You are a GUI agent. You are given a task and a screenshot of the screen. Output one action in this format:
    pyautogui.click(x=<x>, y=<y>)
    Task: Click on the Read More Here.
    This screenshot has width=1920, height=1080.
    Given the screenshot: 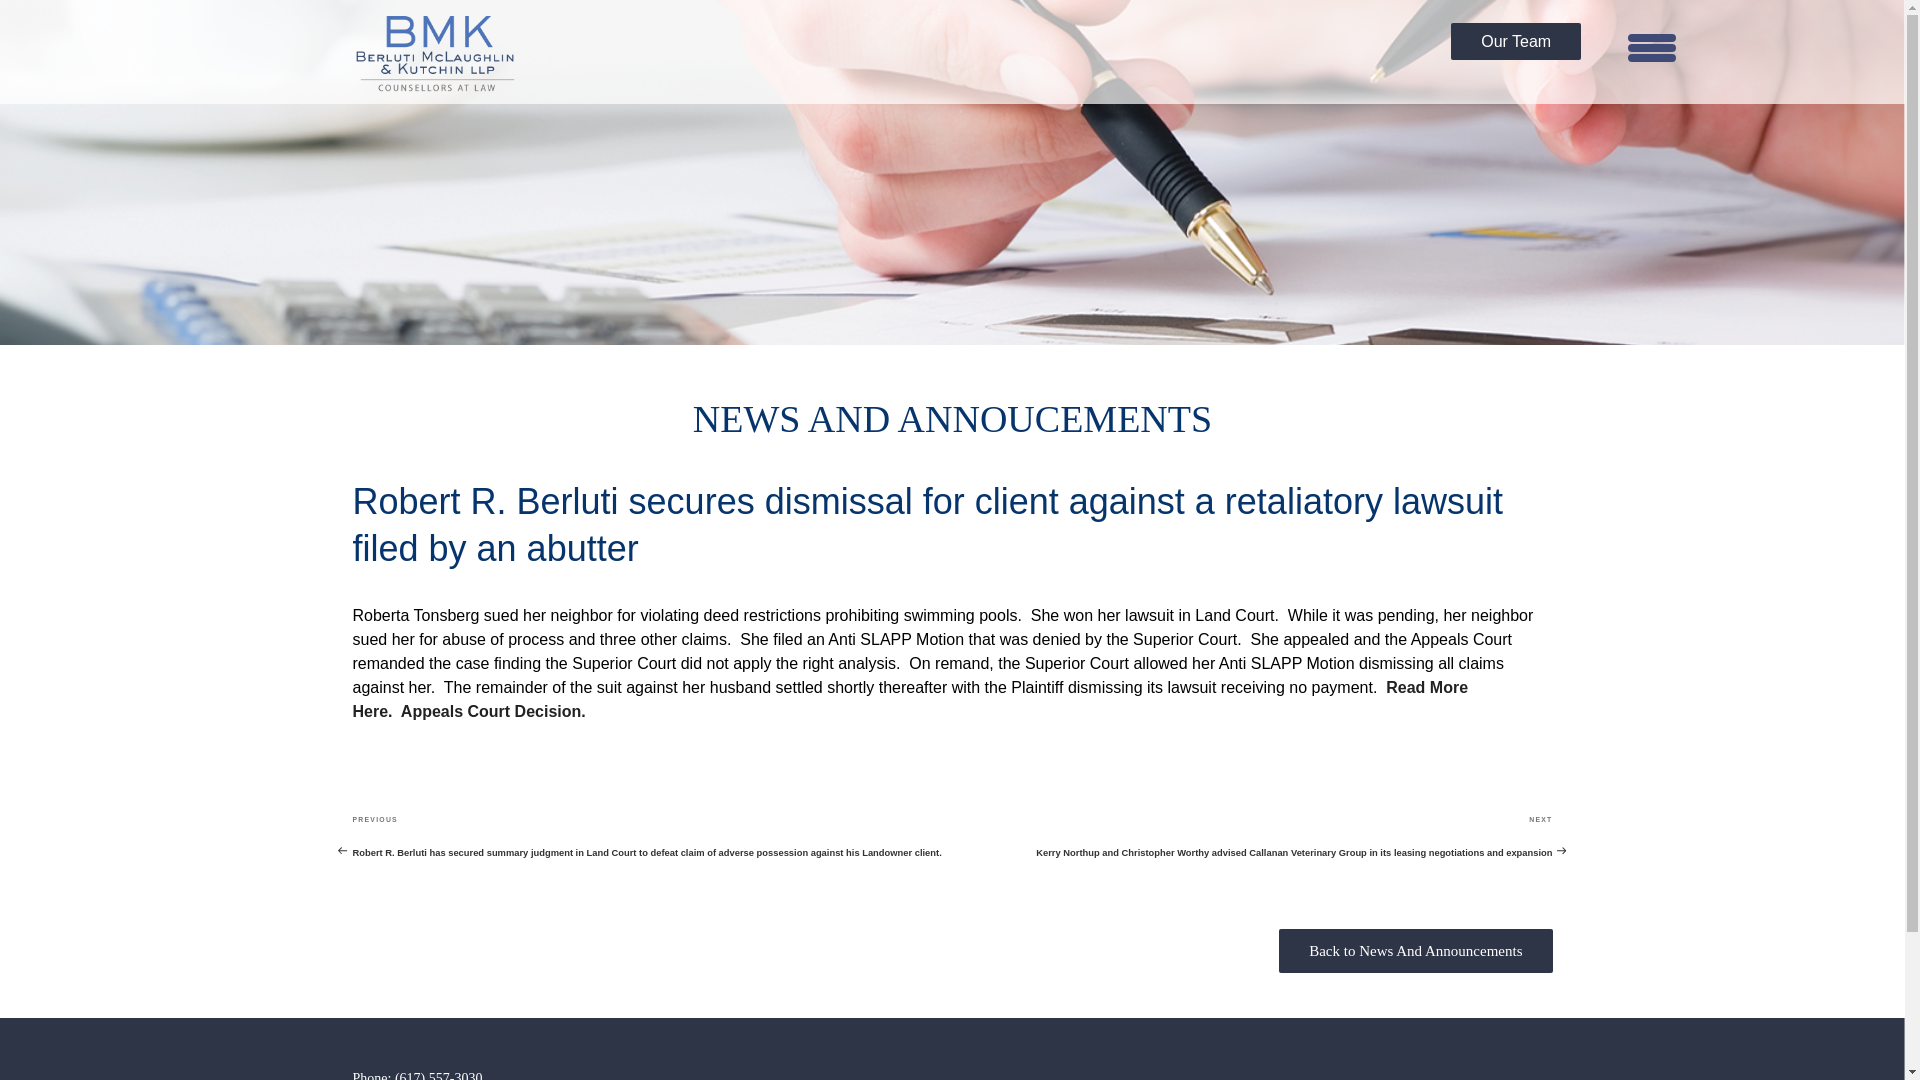 What is the action you would take?
    pyautogui.click(x=910, y=700)
    